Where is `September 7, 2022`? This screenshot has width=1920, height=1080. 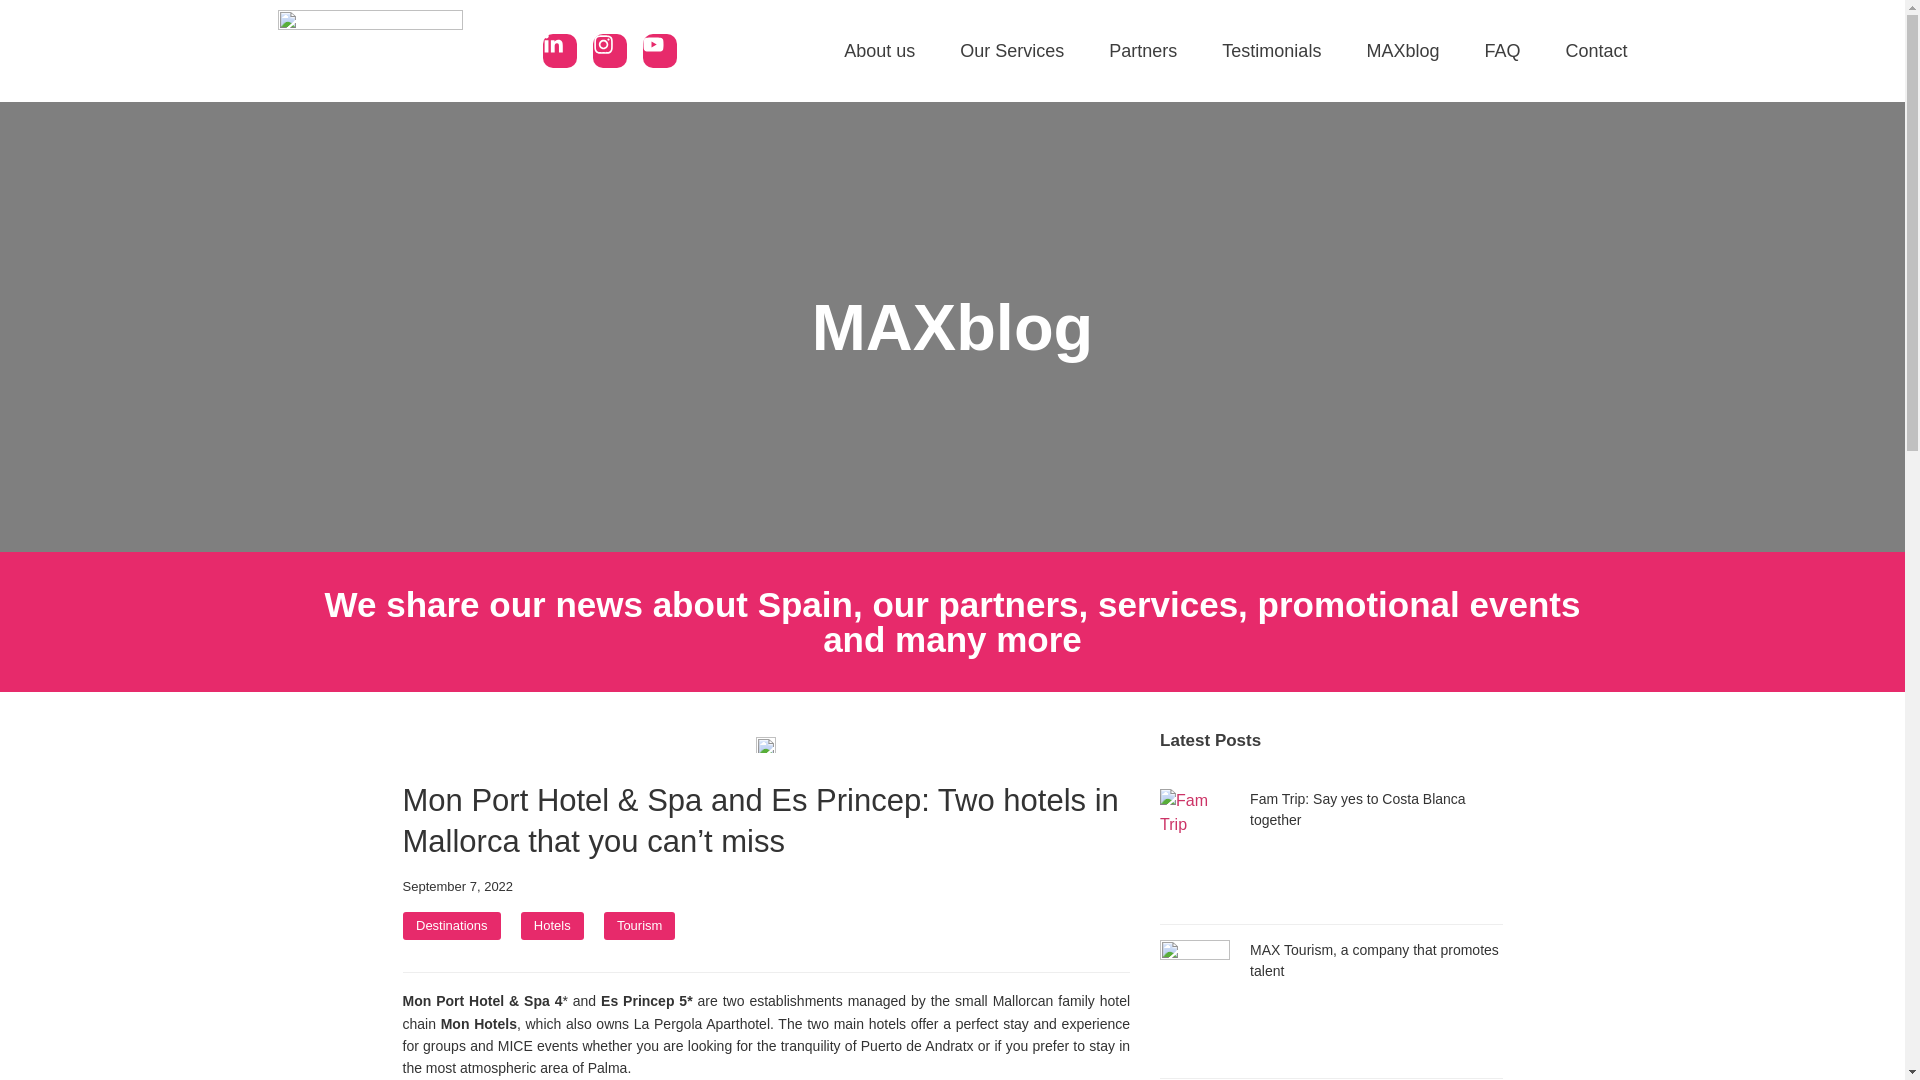
September 7, 2022 is located at coordinates (456, 886).